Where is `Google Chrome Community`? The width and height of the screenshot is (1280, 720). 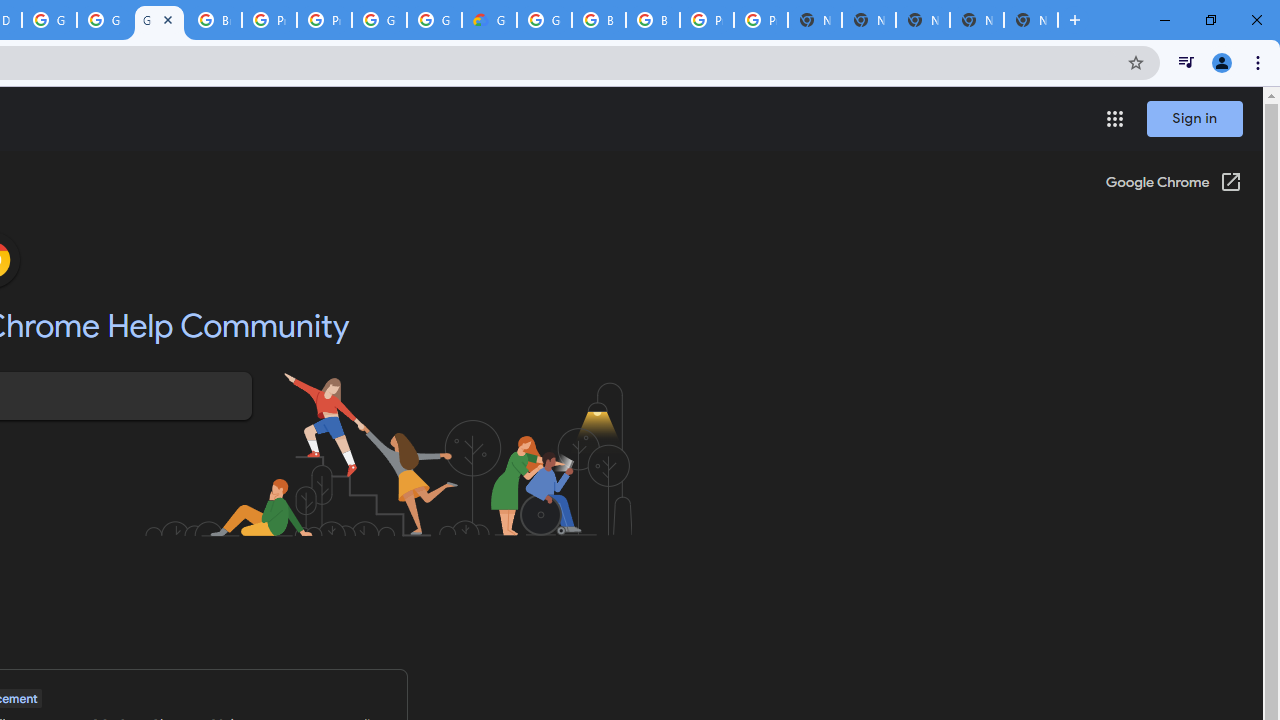 Google Chrome Community is located at coordinates (158, 20).